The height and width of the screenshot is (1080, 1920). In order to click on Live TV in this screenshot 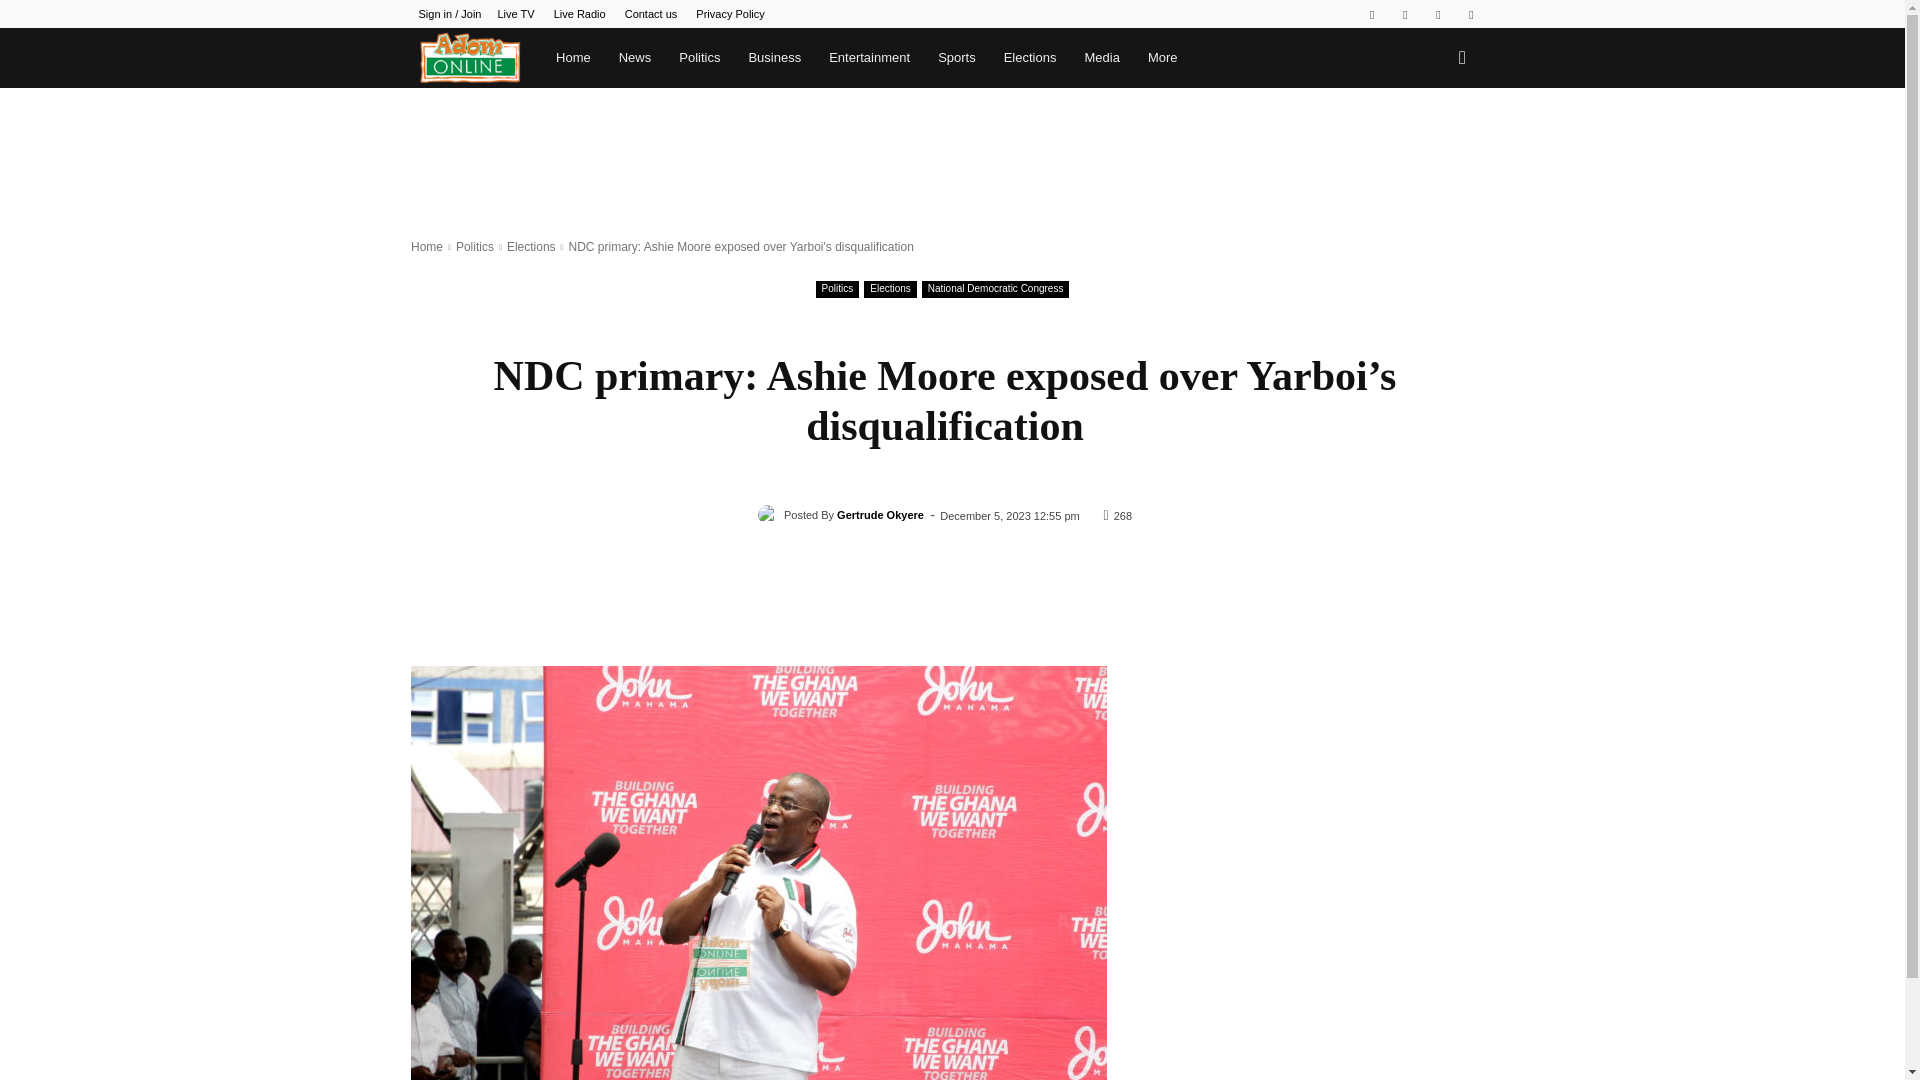, I will do `click(515, 14)`.